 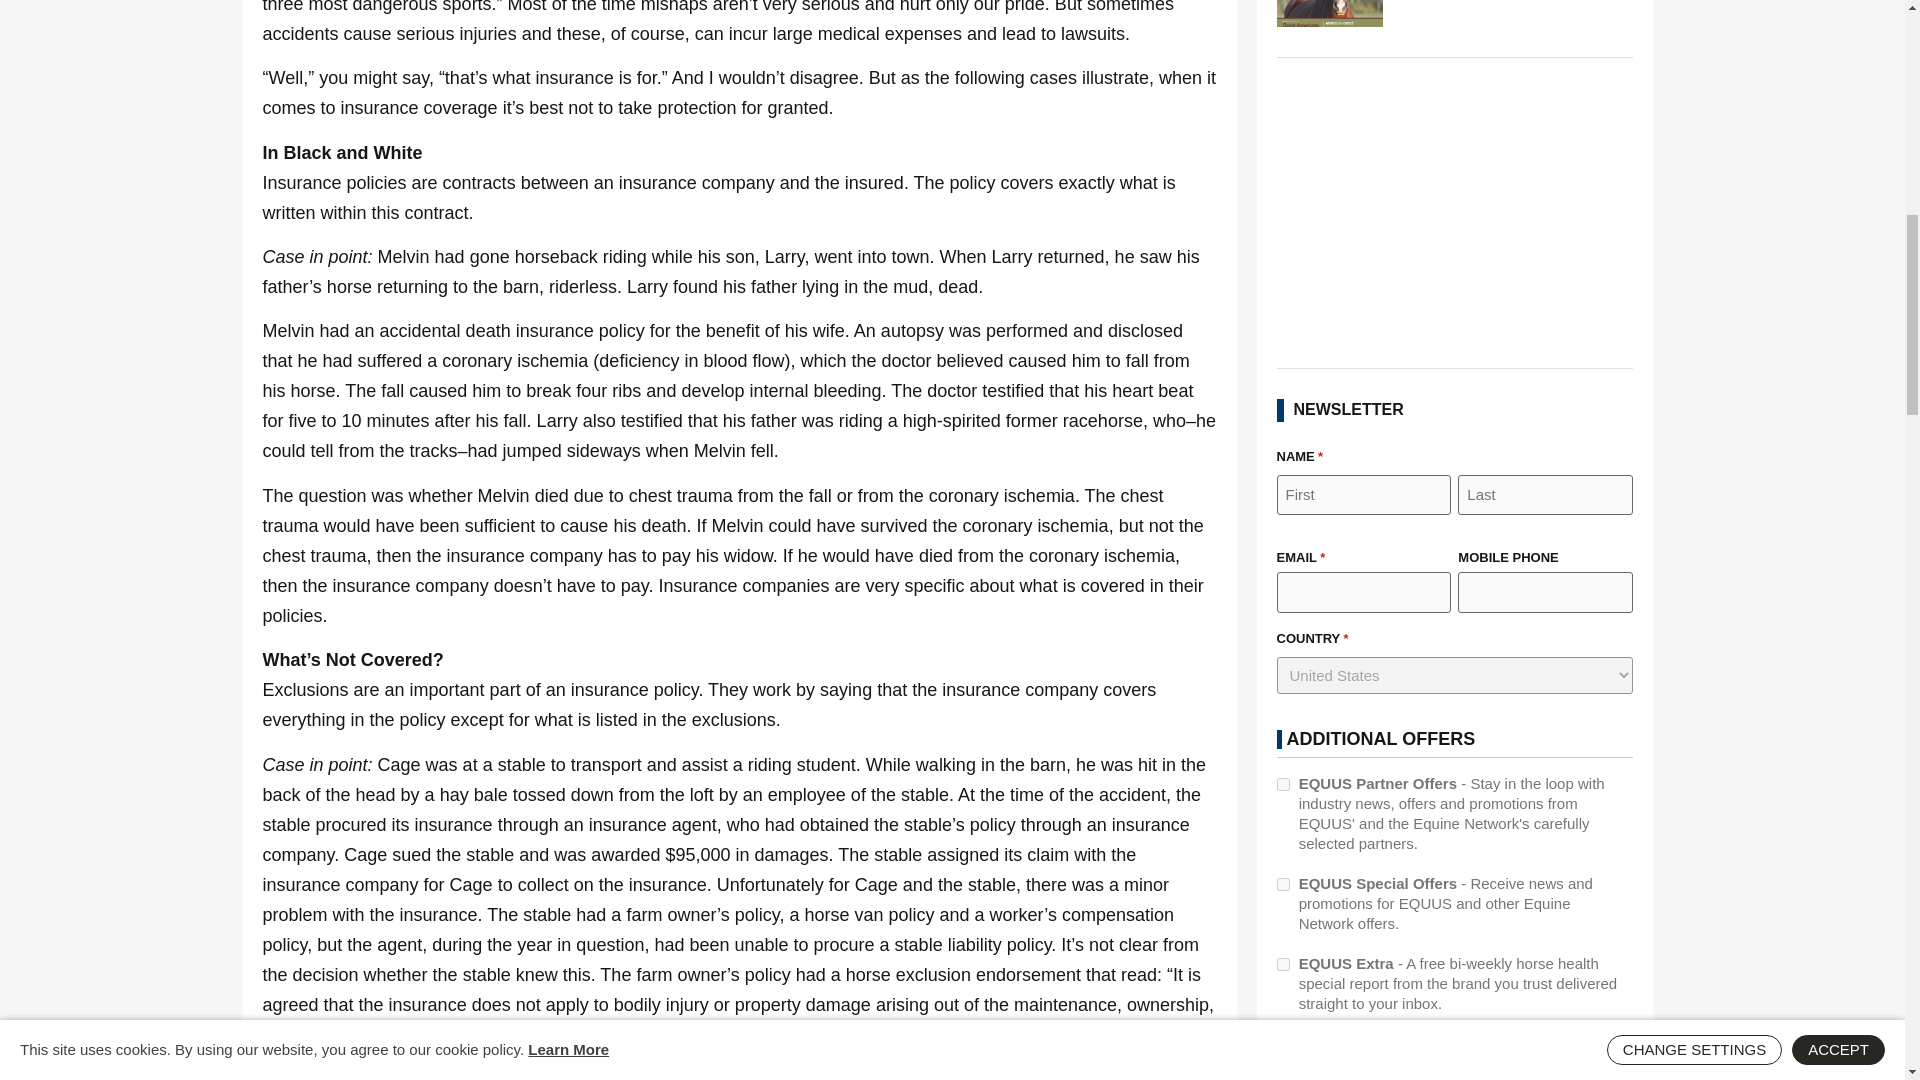 I want to click on 3rd party ad content, so click(x=1454, y=212).